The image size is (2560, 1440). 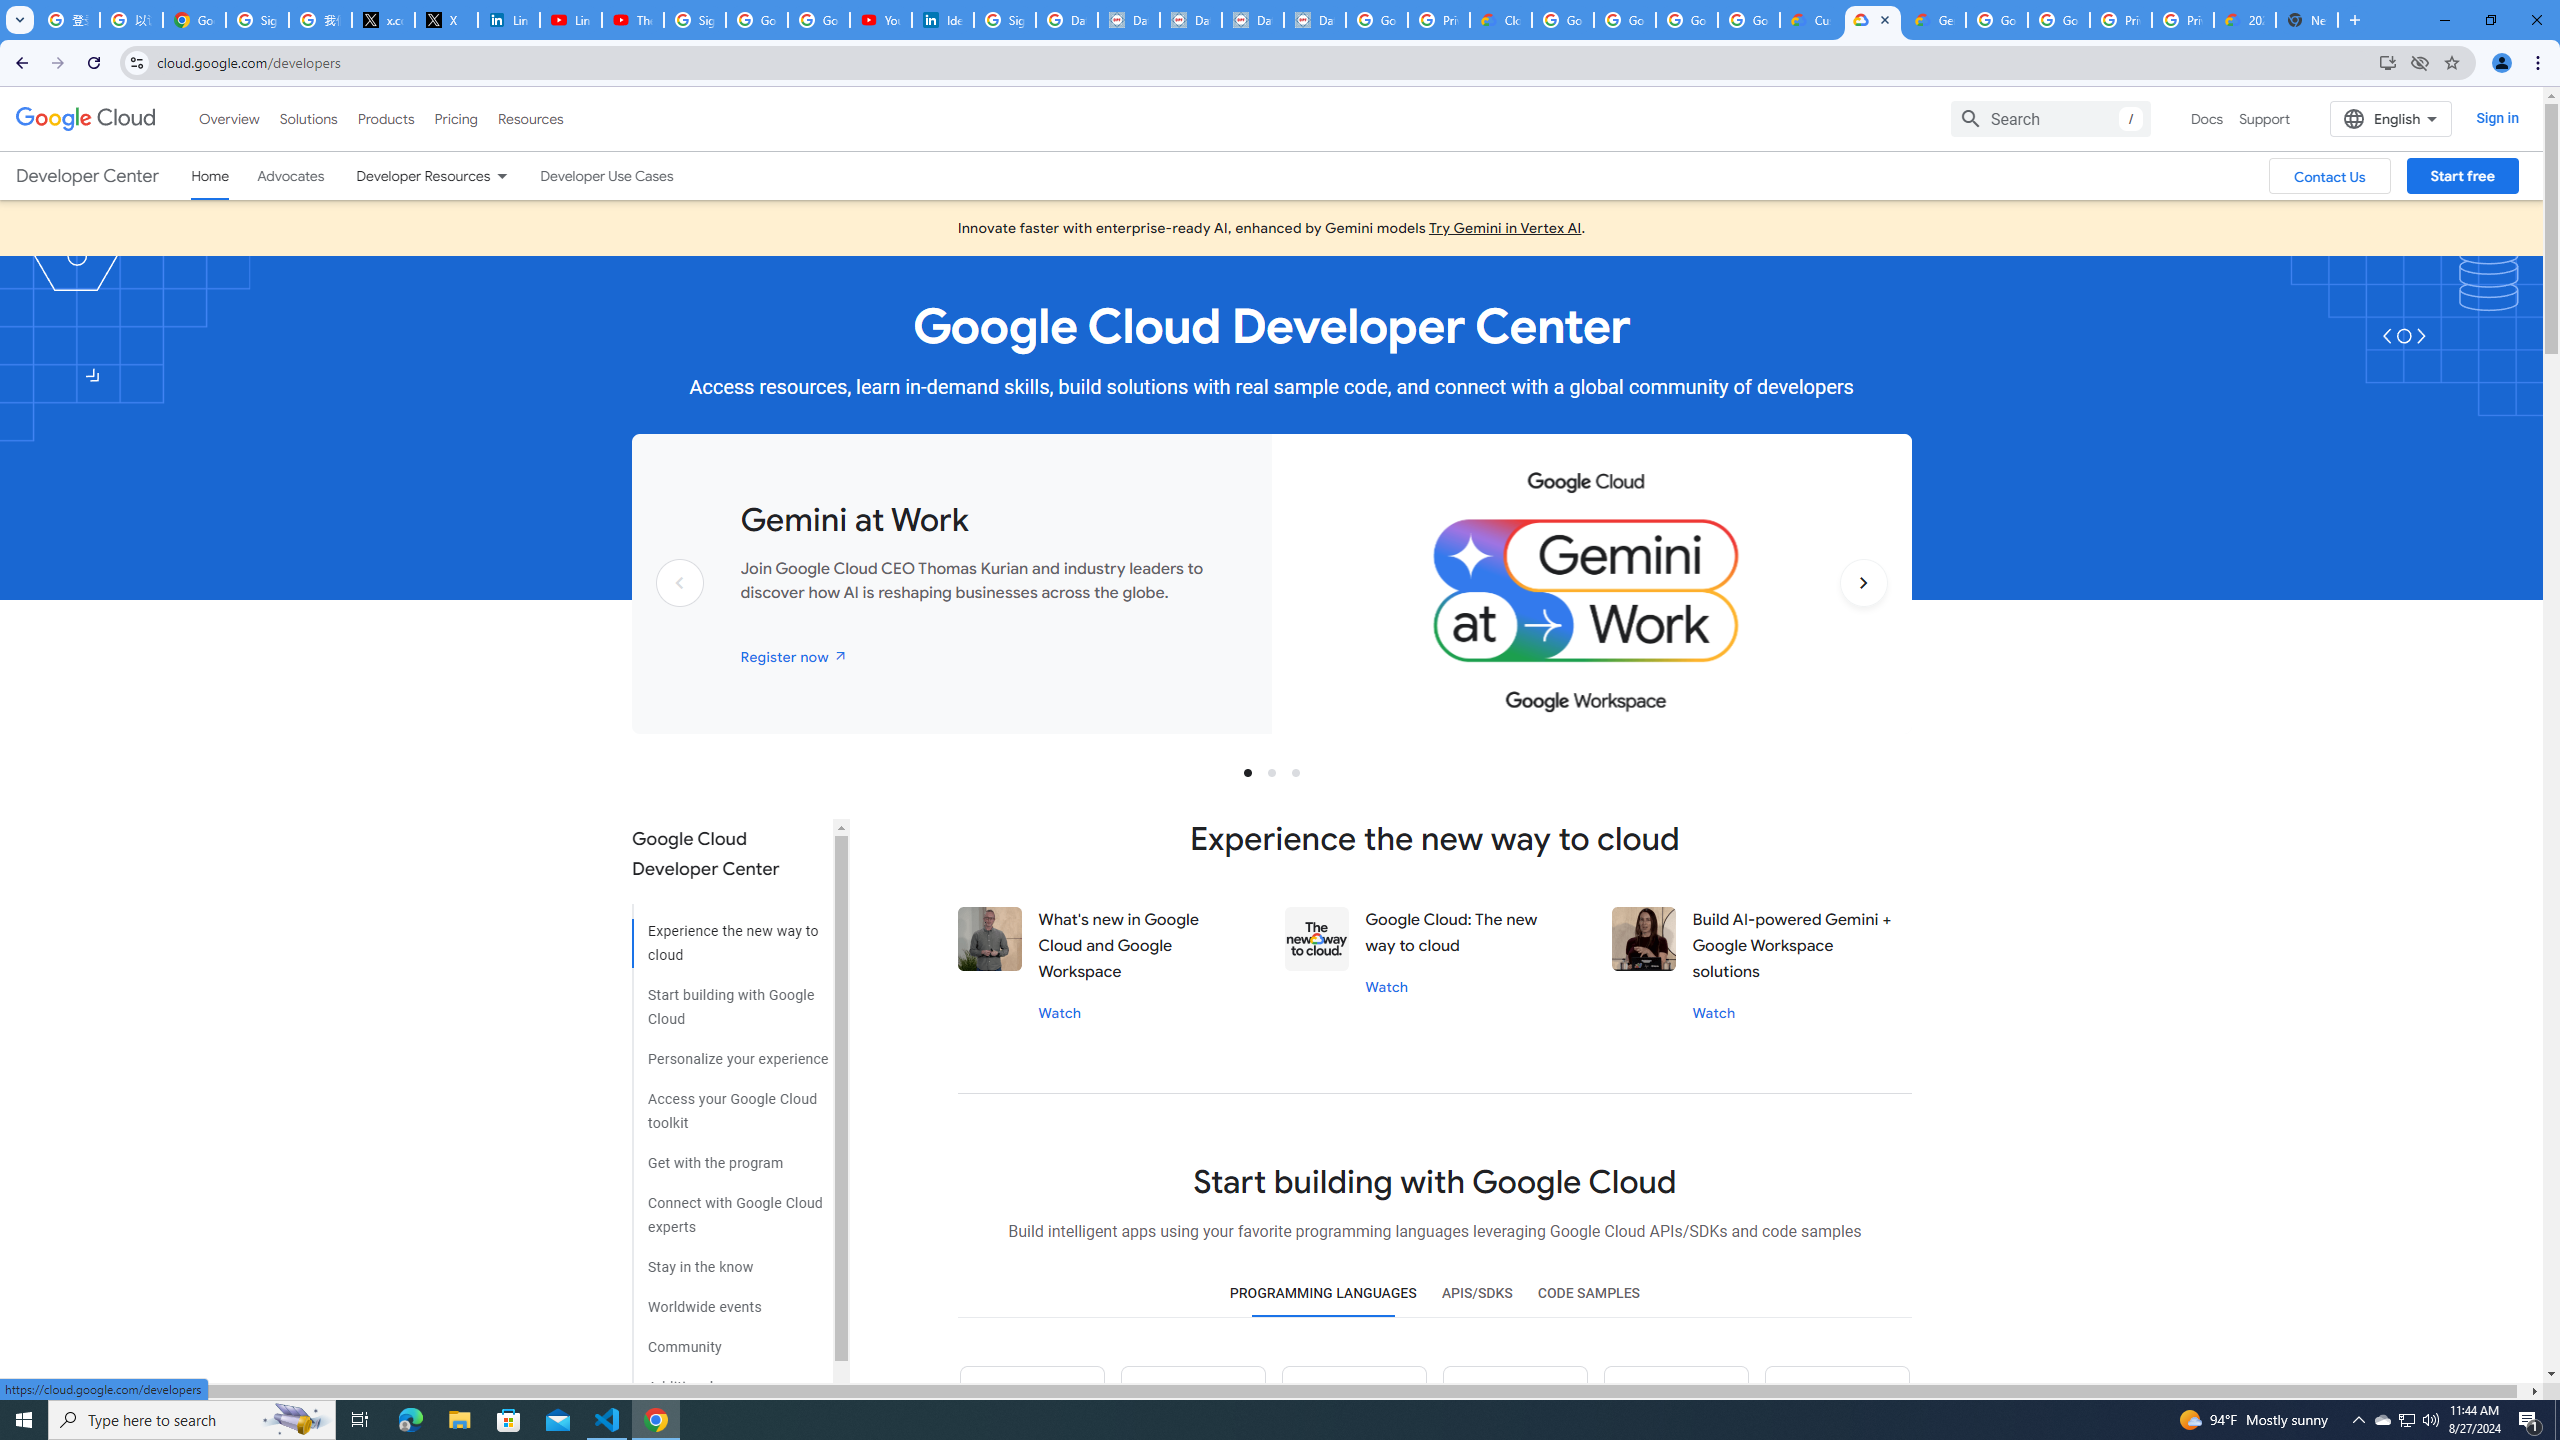 I want to click on Address and search bar, so click(x=1262, y=62).